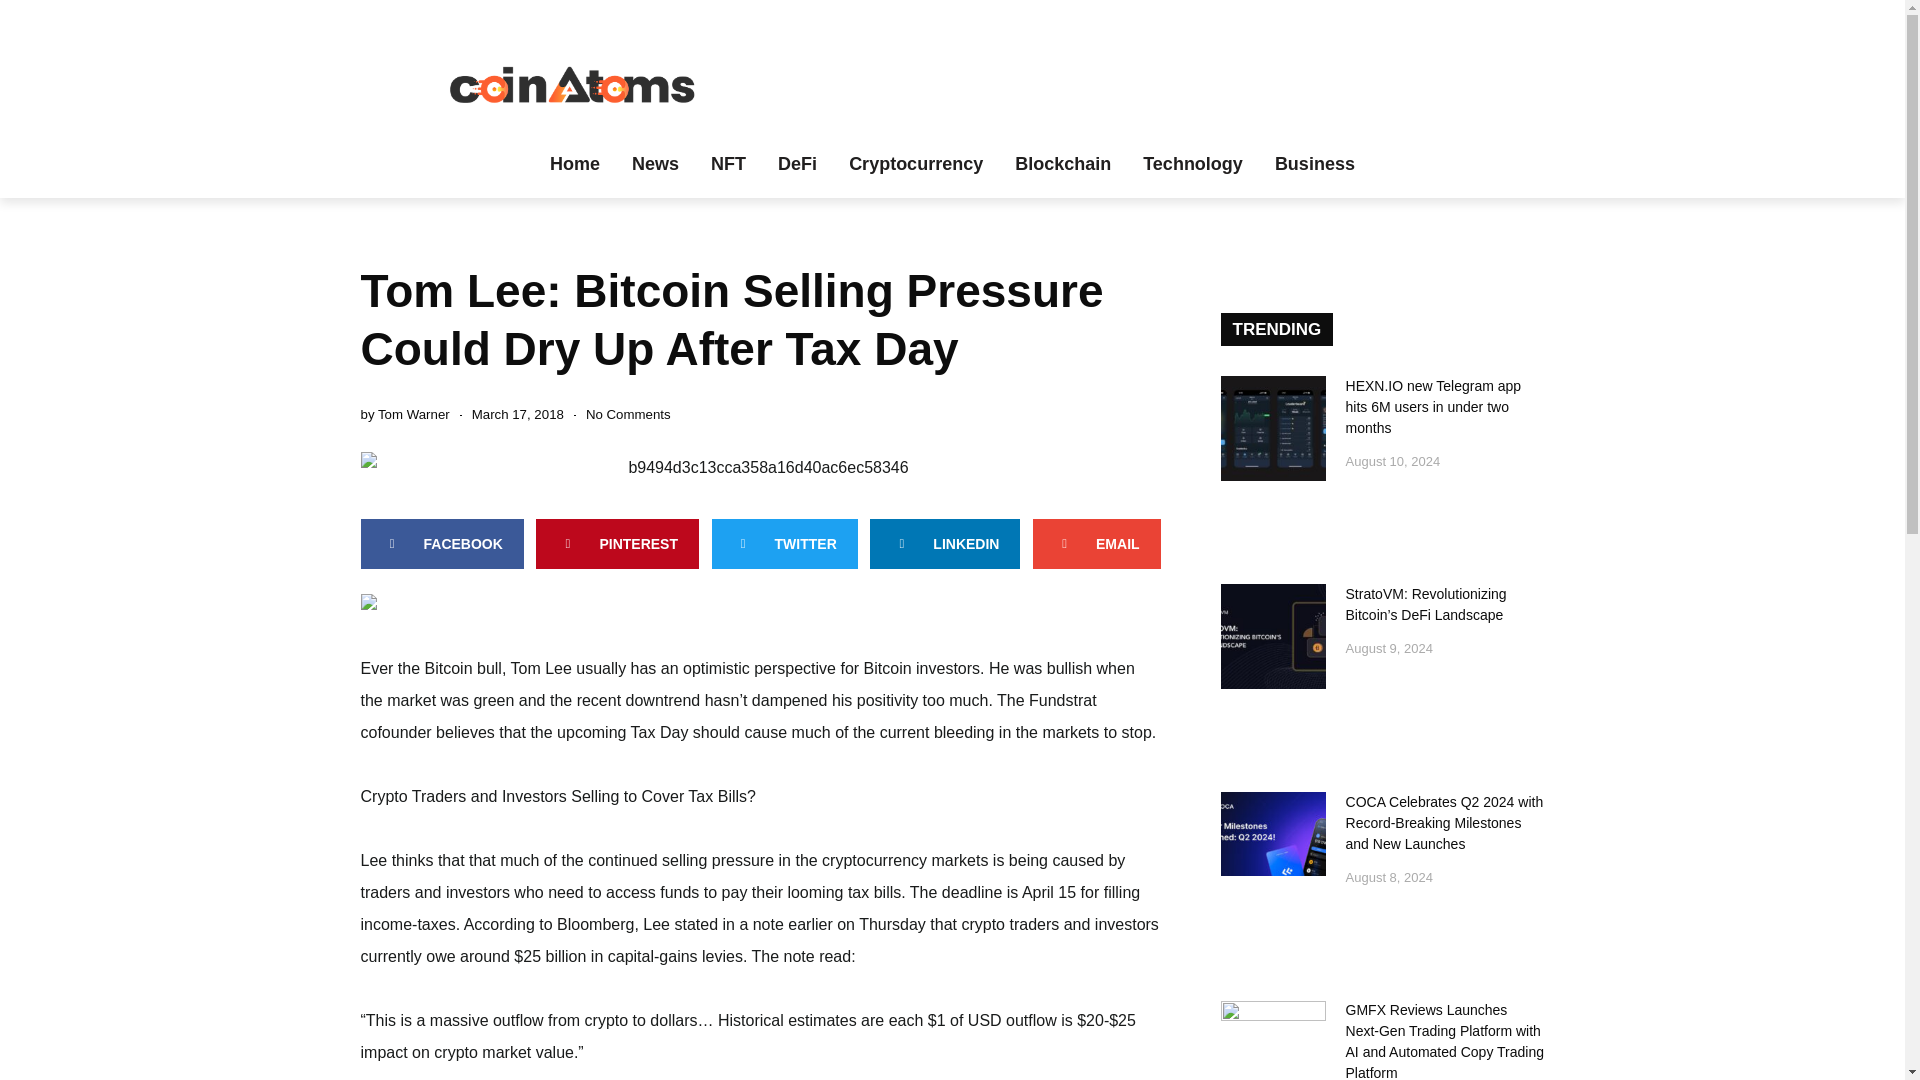 This screenshot has width=1920, height=1080. What do you see at coordinates (1434, 407) in the screenshot?
I see `HEXN.IO new Telegram app hits 6M users in under two months` at bounding box center [1434, 407].